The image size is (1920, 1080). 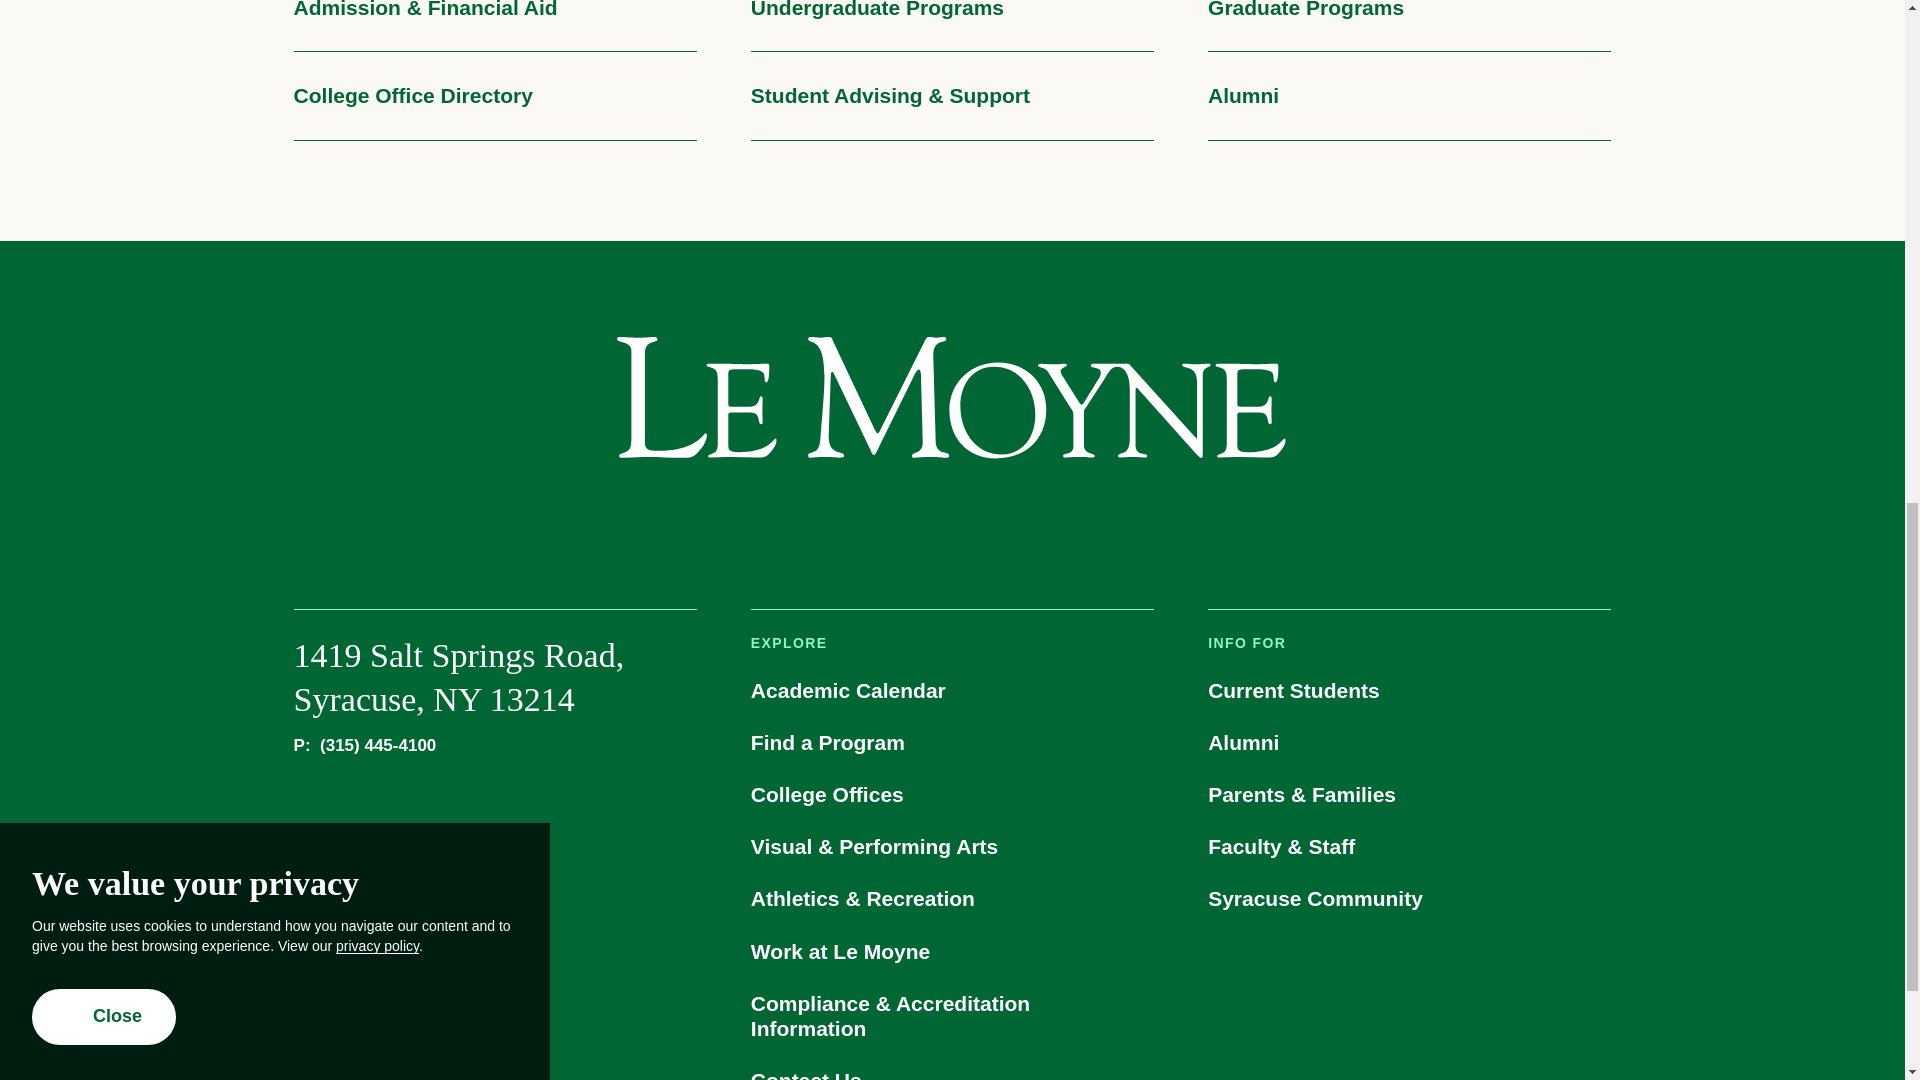 What do you see at coordinates (1006, 524) in the screenshot?
I see `YouTube` at bounding box center [1006, 524].